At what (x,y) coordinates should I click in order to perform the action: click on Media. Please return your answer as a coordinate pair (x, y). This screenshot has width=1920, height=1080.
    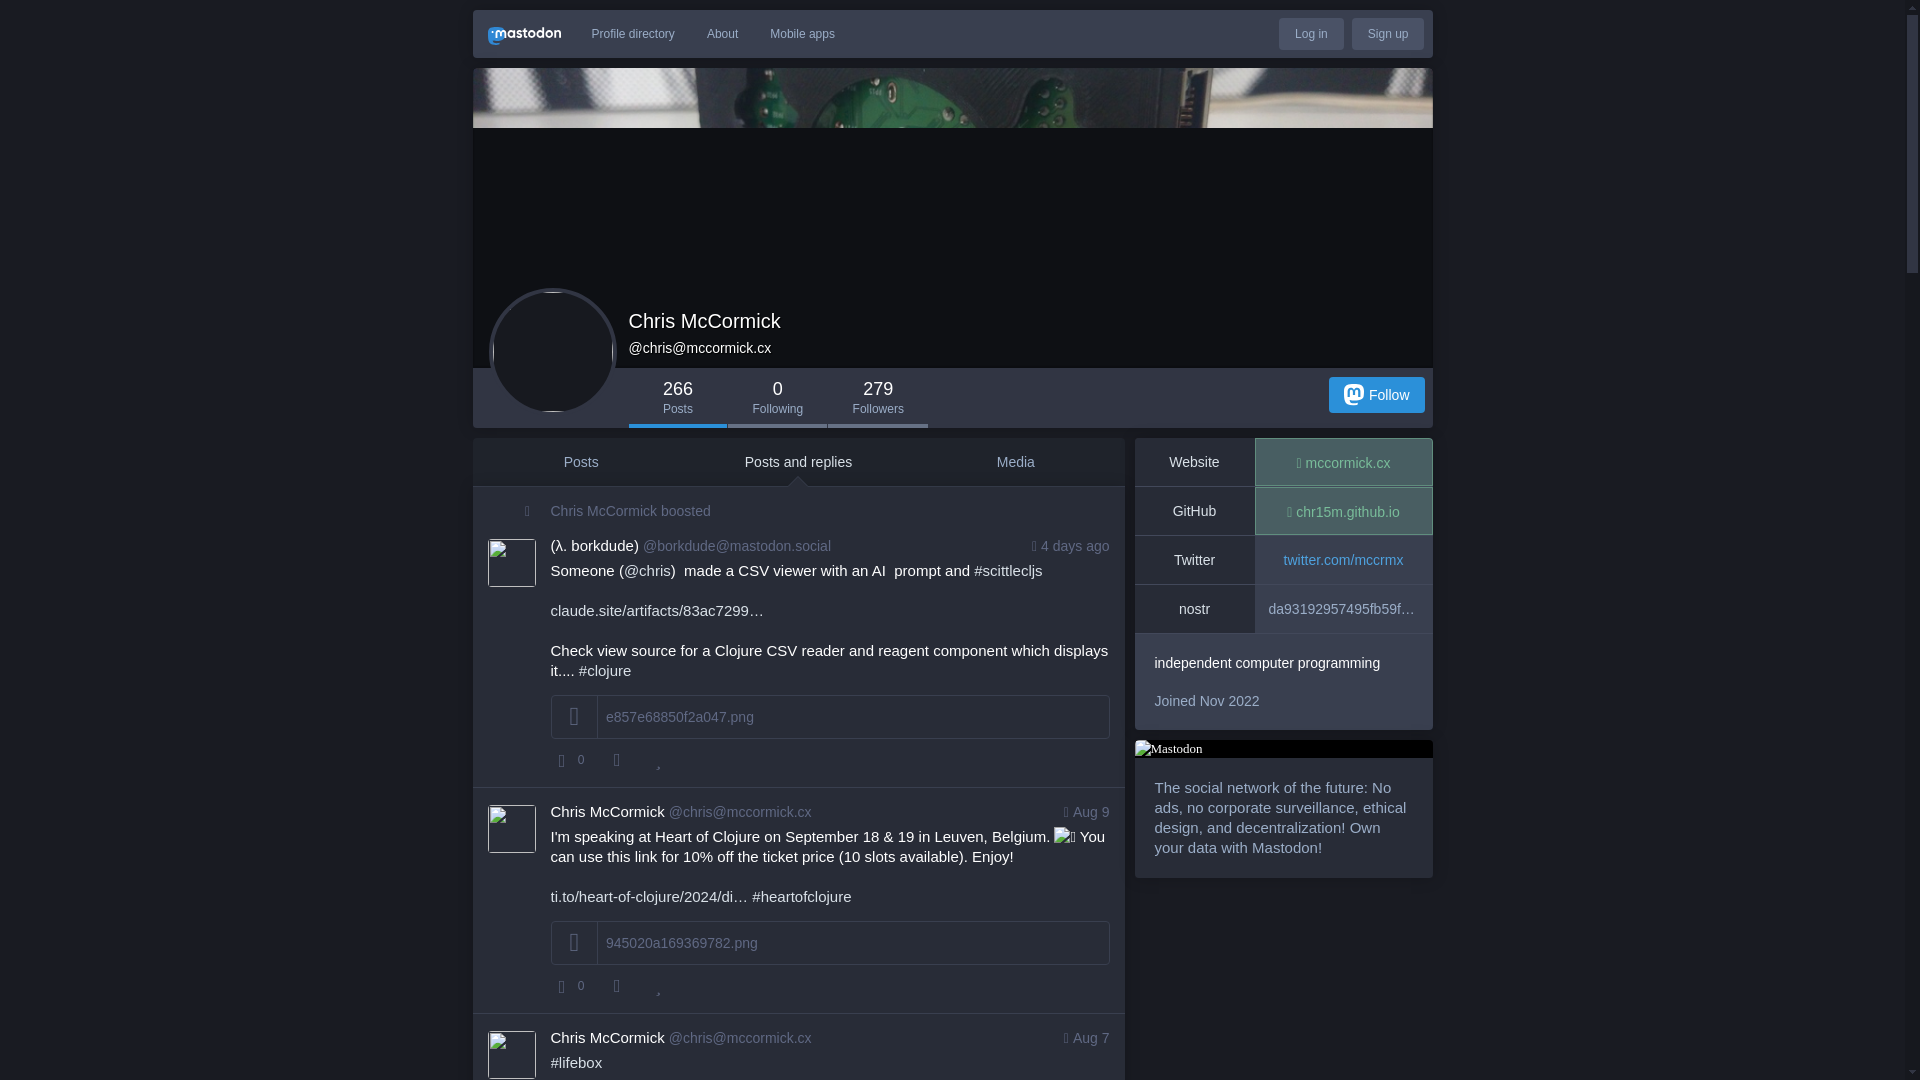
    Looking at the image, I should click on (1014, 462).